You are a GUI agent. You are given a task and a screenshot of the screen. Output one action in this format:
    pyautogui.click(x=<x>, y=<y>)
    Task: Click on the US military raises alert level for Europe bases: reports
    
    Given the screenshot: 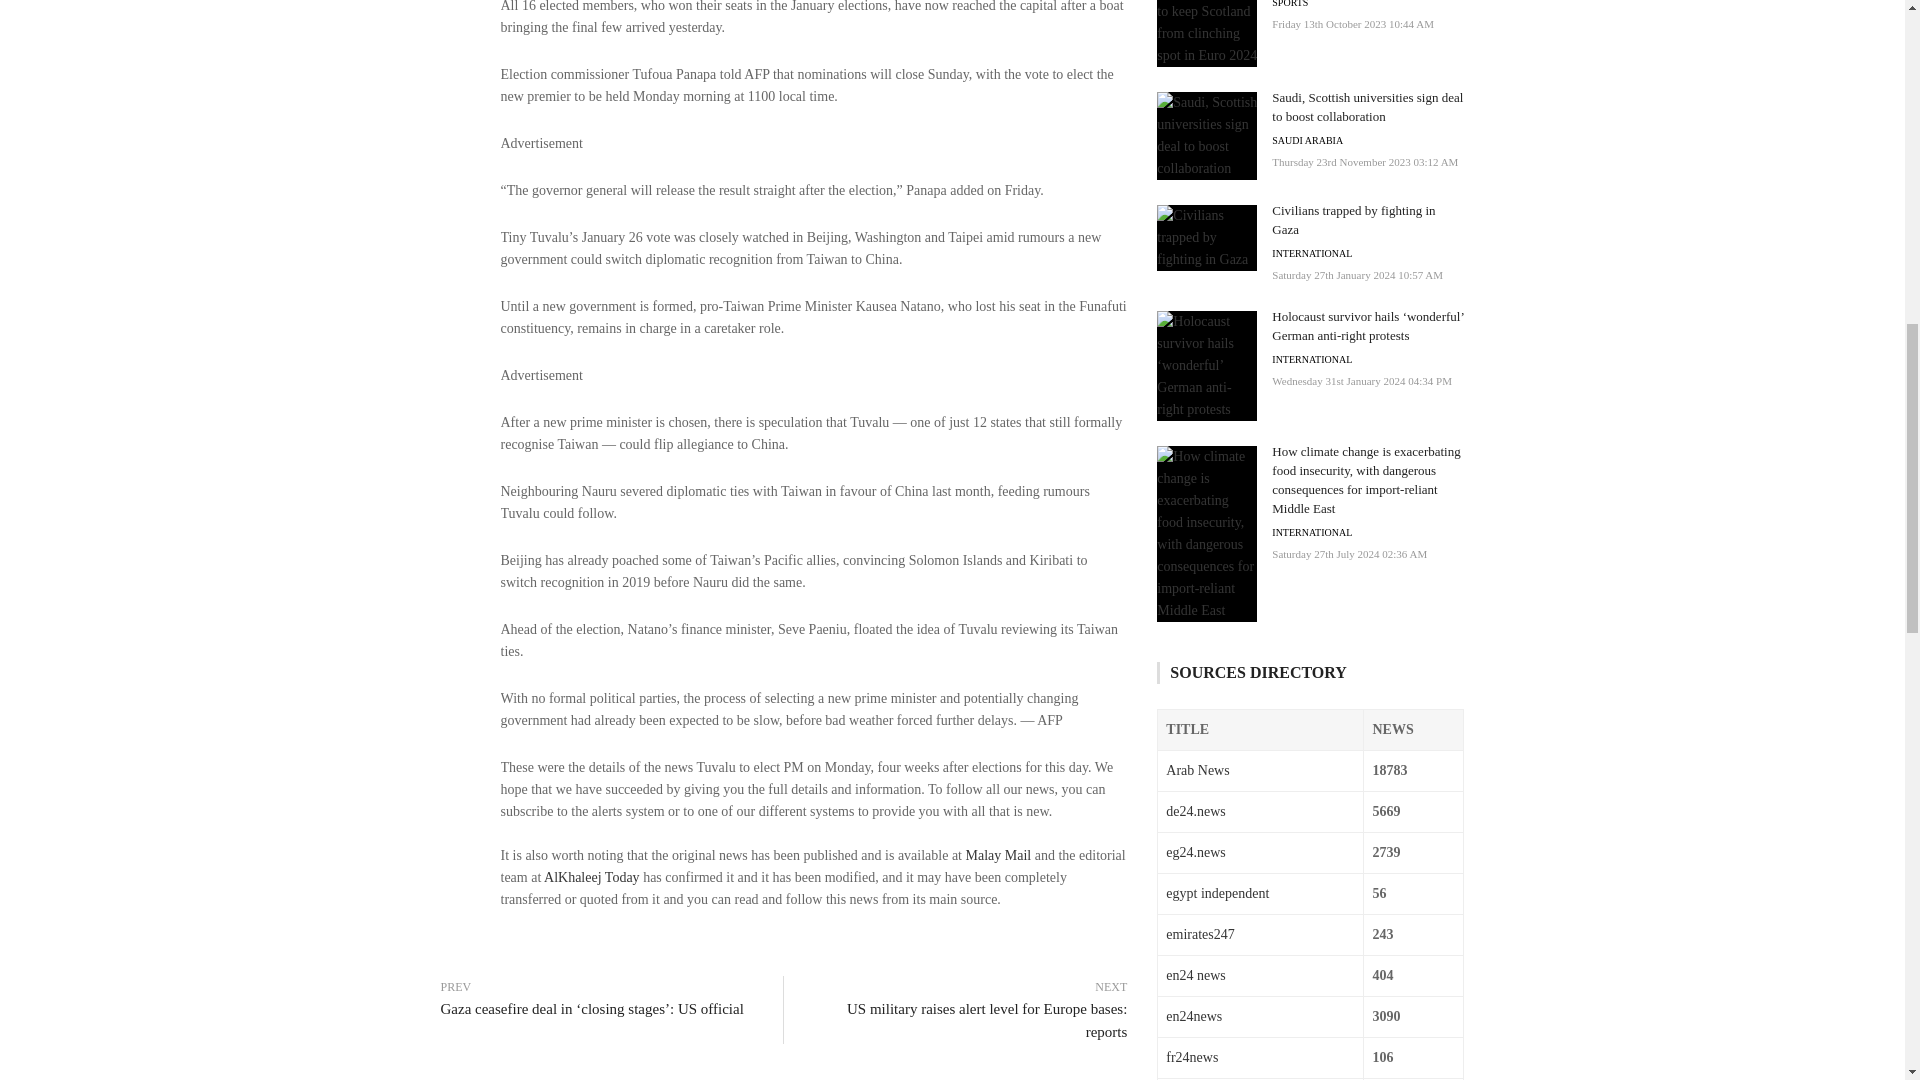 What is the action you would take?
    pyautogui.click(x=966, y=1020)
    